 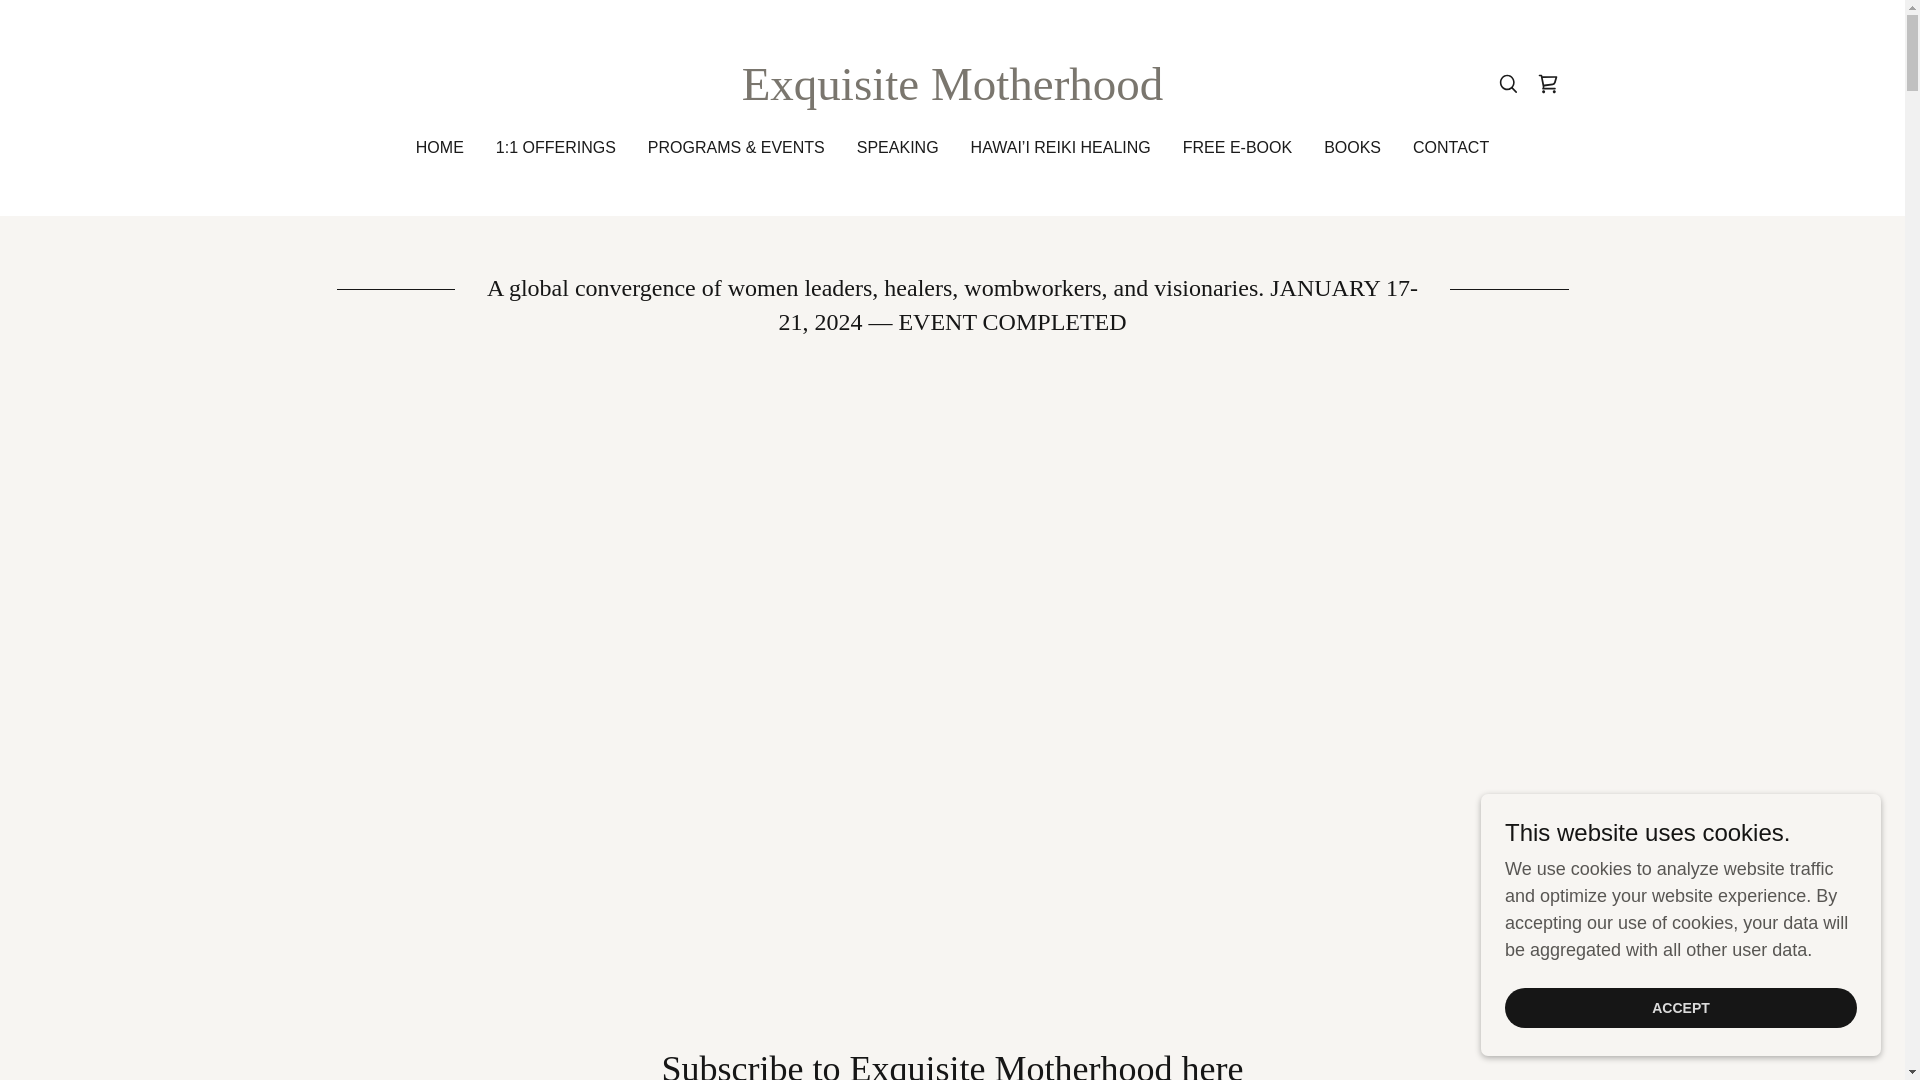 I want to click on 1:1 OFFERINGS, so click(x=556, y=148).